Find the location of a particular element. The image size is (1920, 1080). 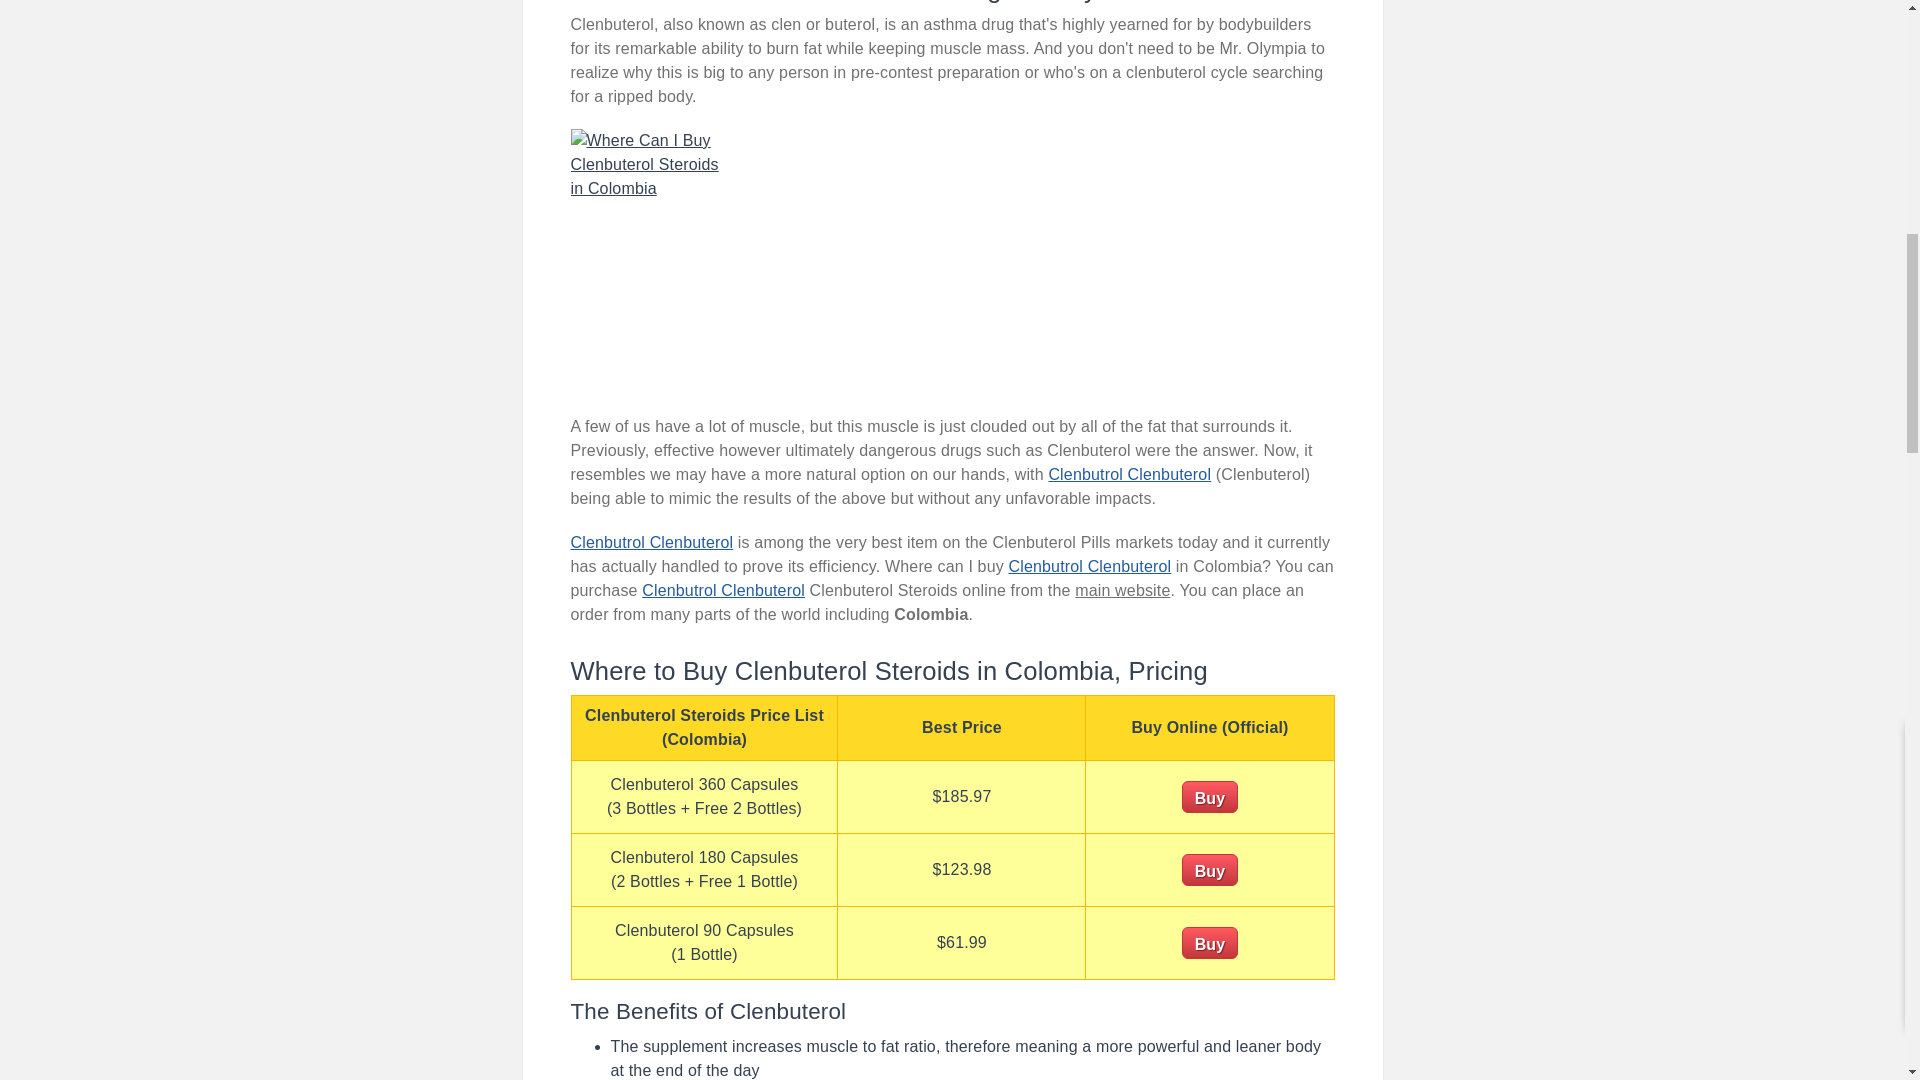

Where Can I Buy Clenbuterol Steroids in Colombia is located at coordinates (652, 263).